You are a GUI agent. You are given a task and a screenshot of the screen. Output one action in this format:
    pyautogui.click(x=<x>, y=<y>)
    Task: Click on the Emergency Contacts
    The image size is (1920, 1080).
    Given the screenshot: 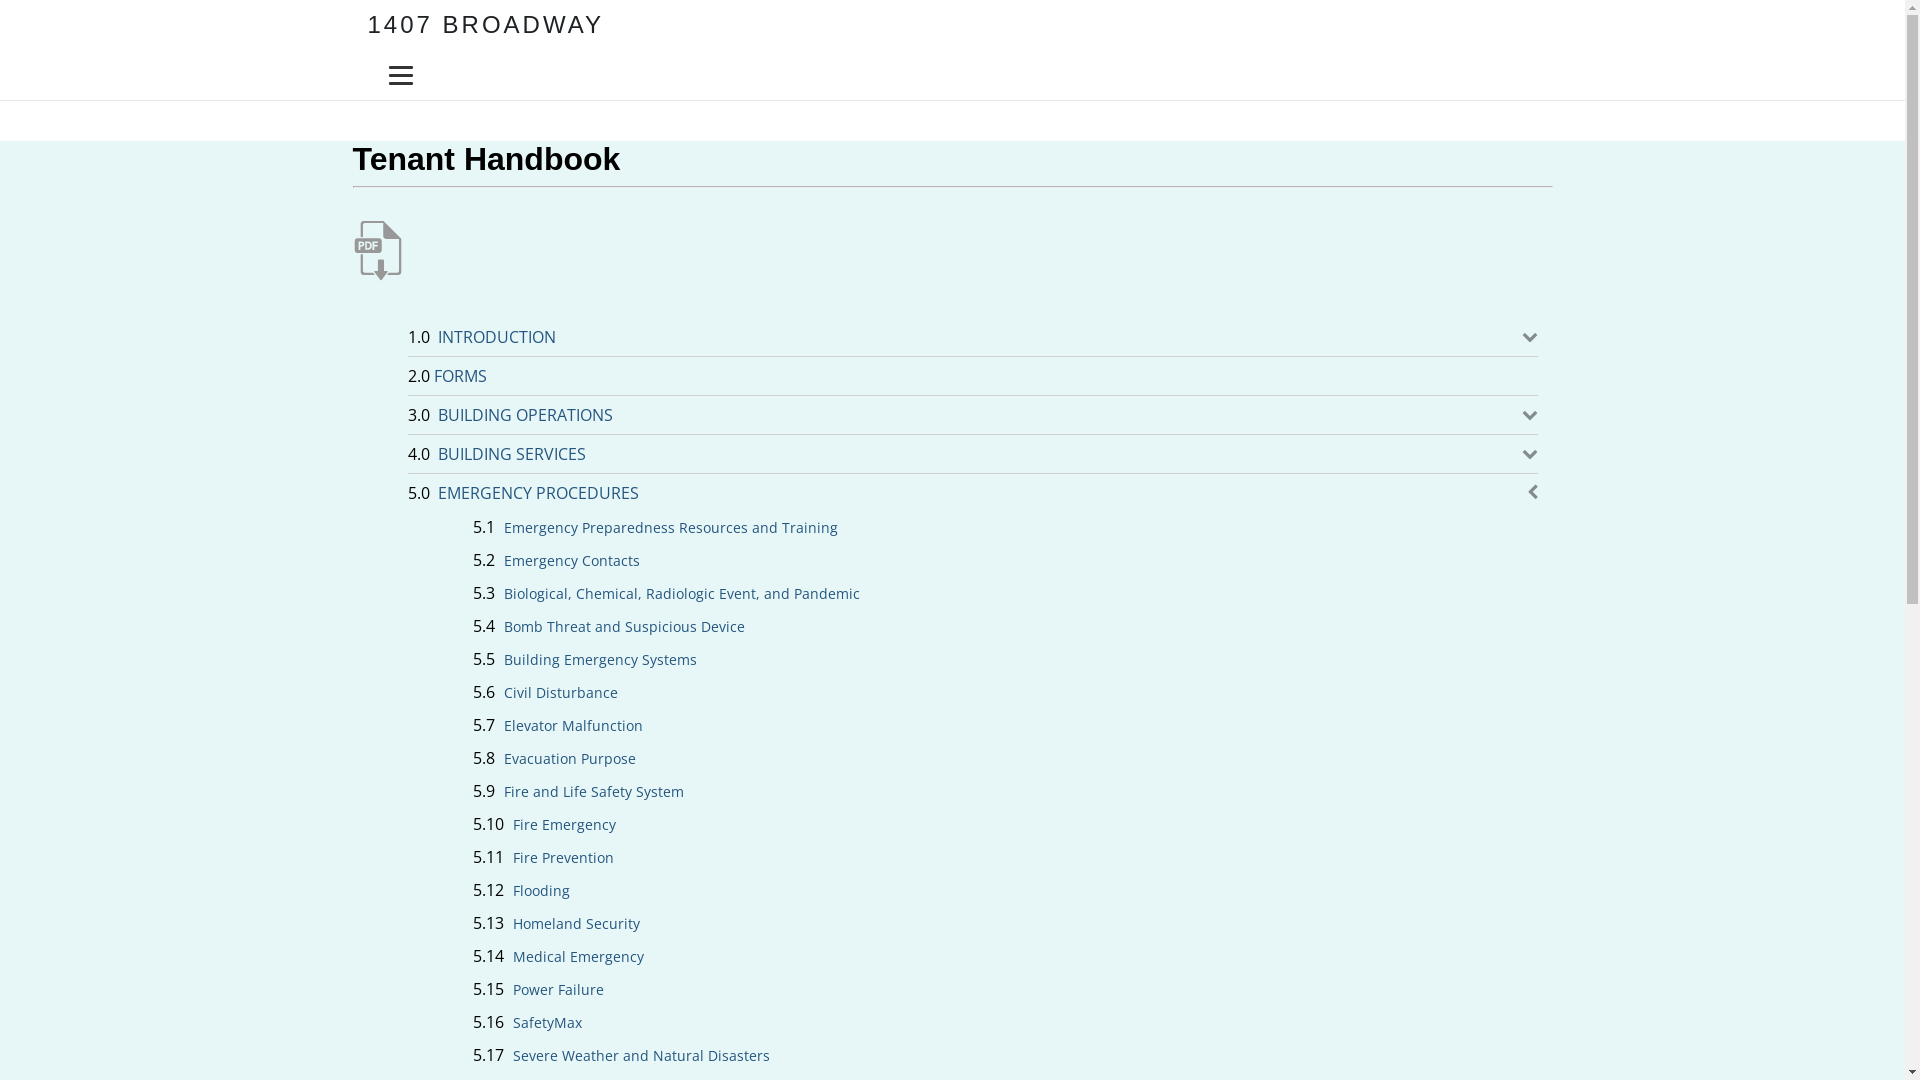 What is the action you would take?
    pyautogui.click(x=576, y=562)
    